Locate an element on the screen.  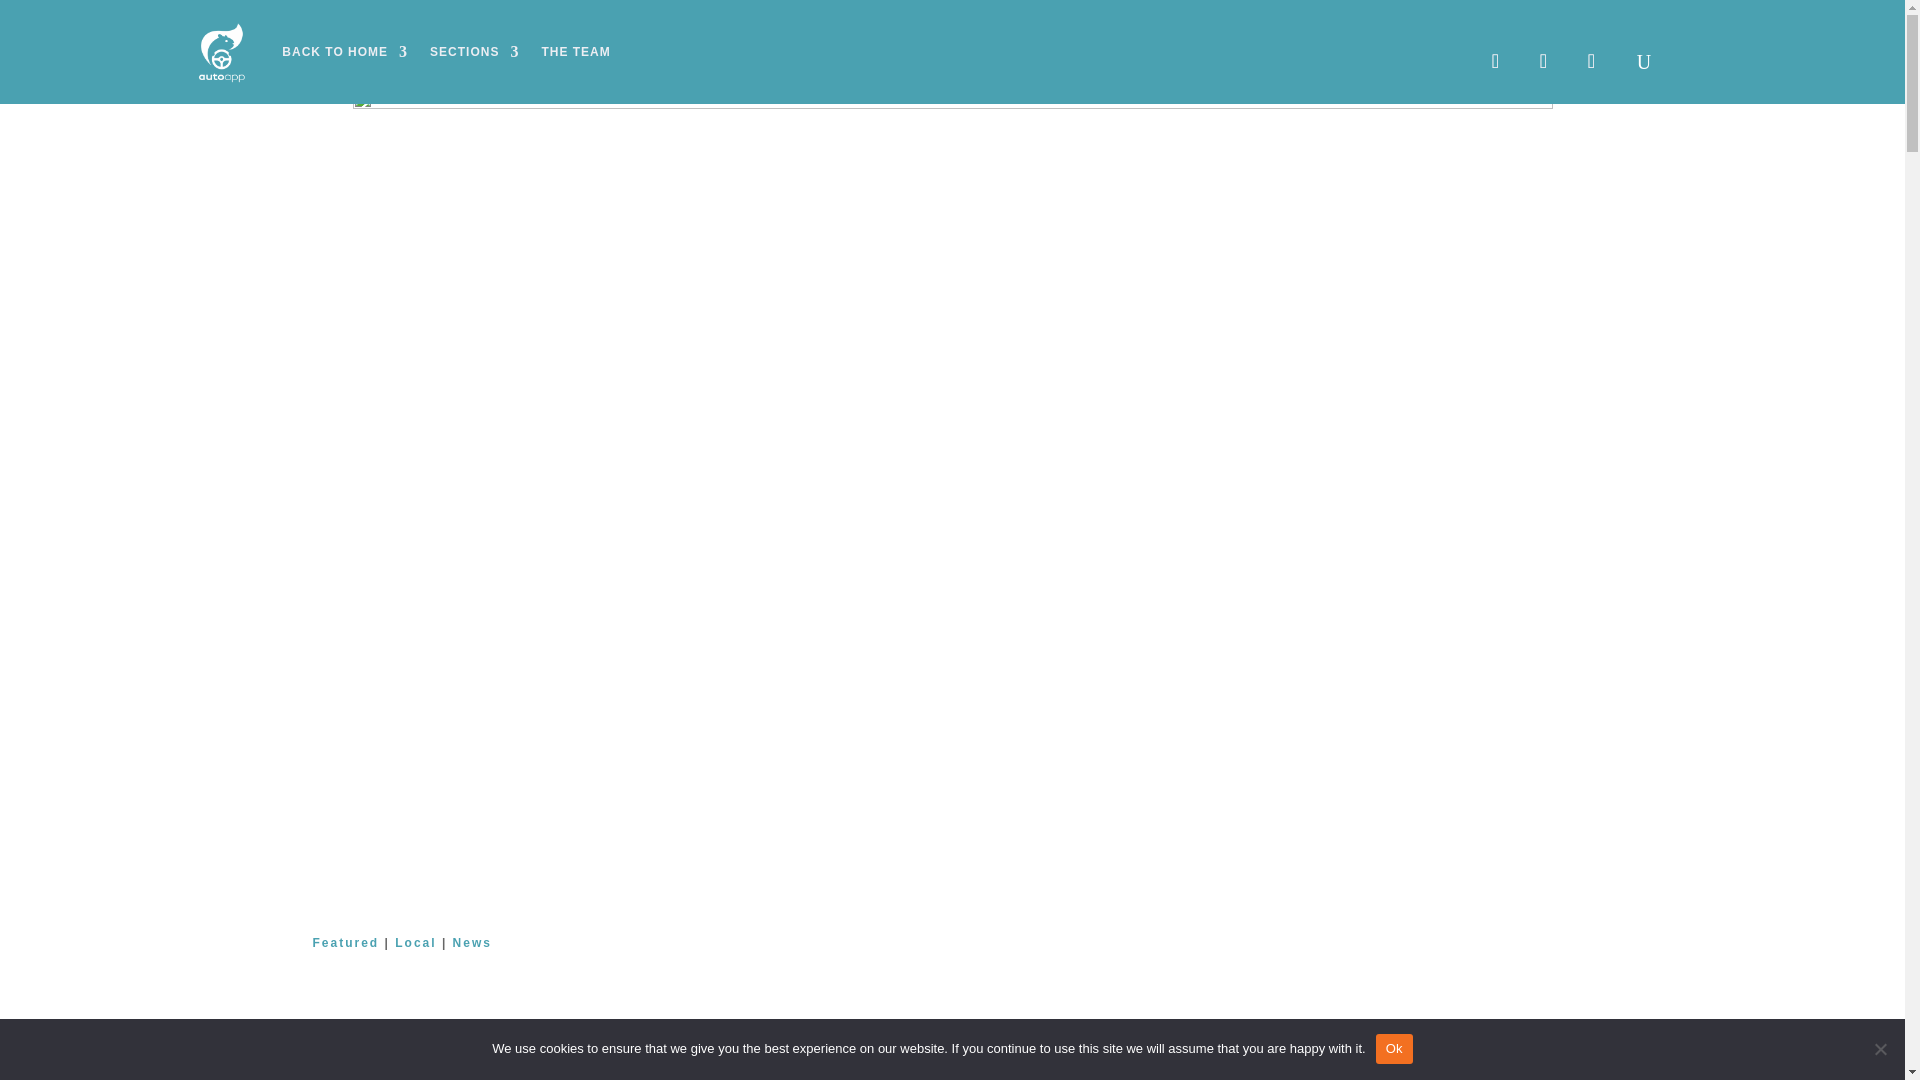
No is located at coordinates (1880, 1048).